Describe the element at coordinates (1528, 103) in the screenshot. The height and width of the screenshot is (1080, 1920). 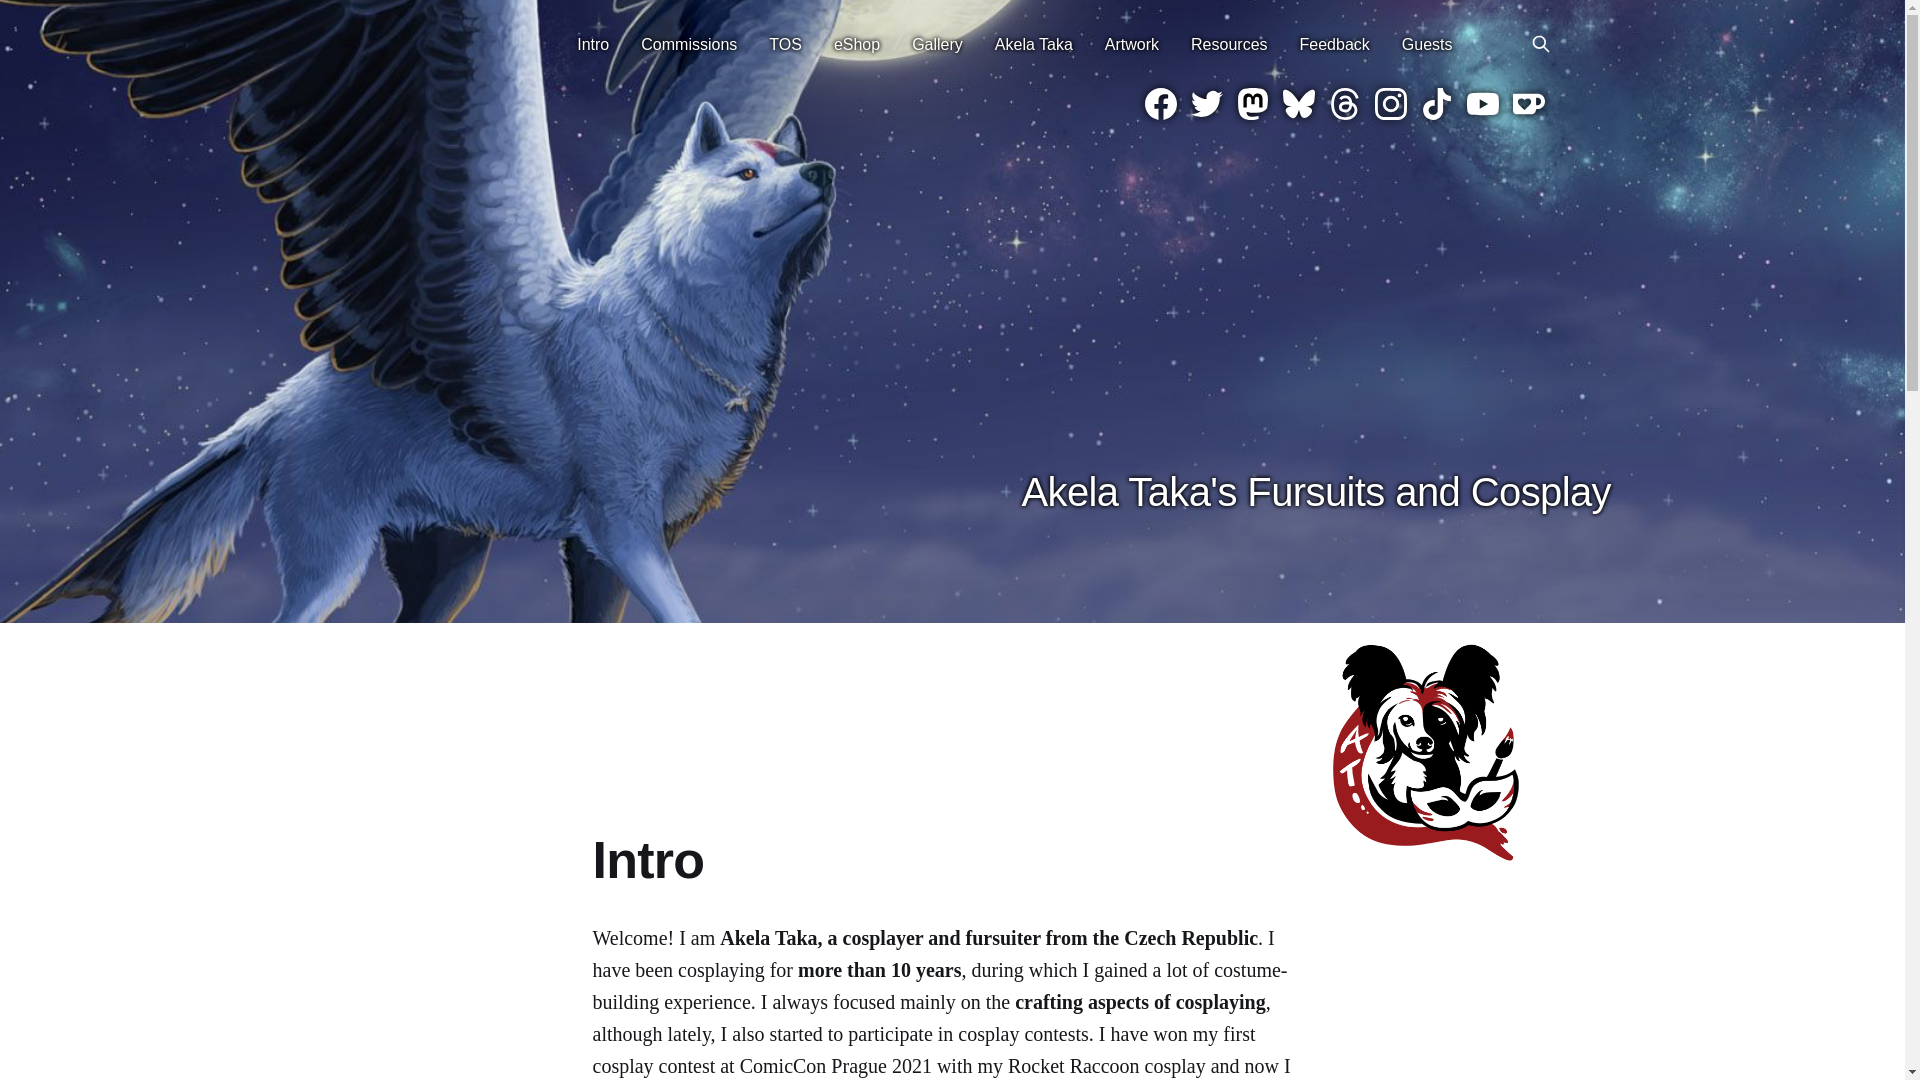
I see `ko-fi` at that location.